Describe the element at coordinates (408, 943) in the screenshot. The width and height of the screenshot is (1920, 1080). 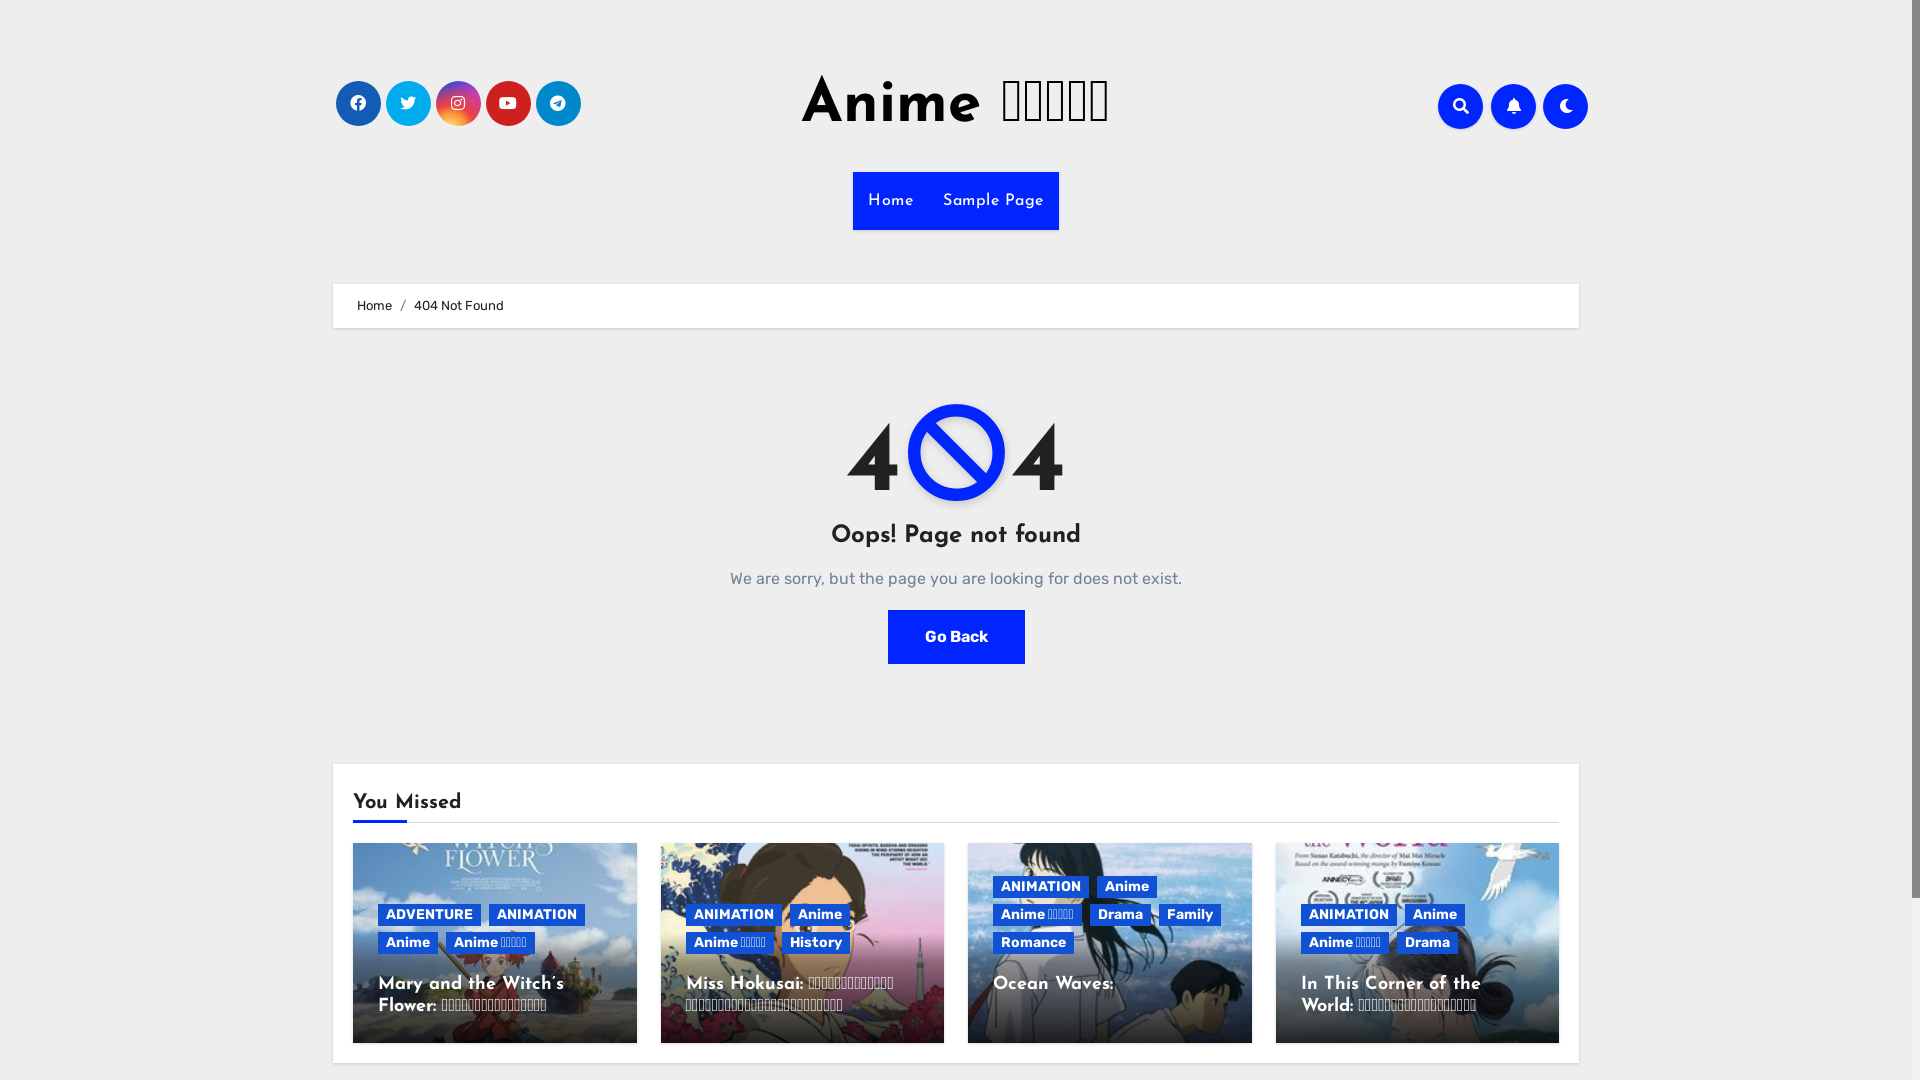
I see `Anime` at that location.